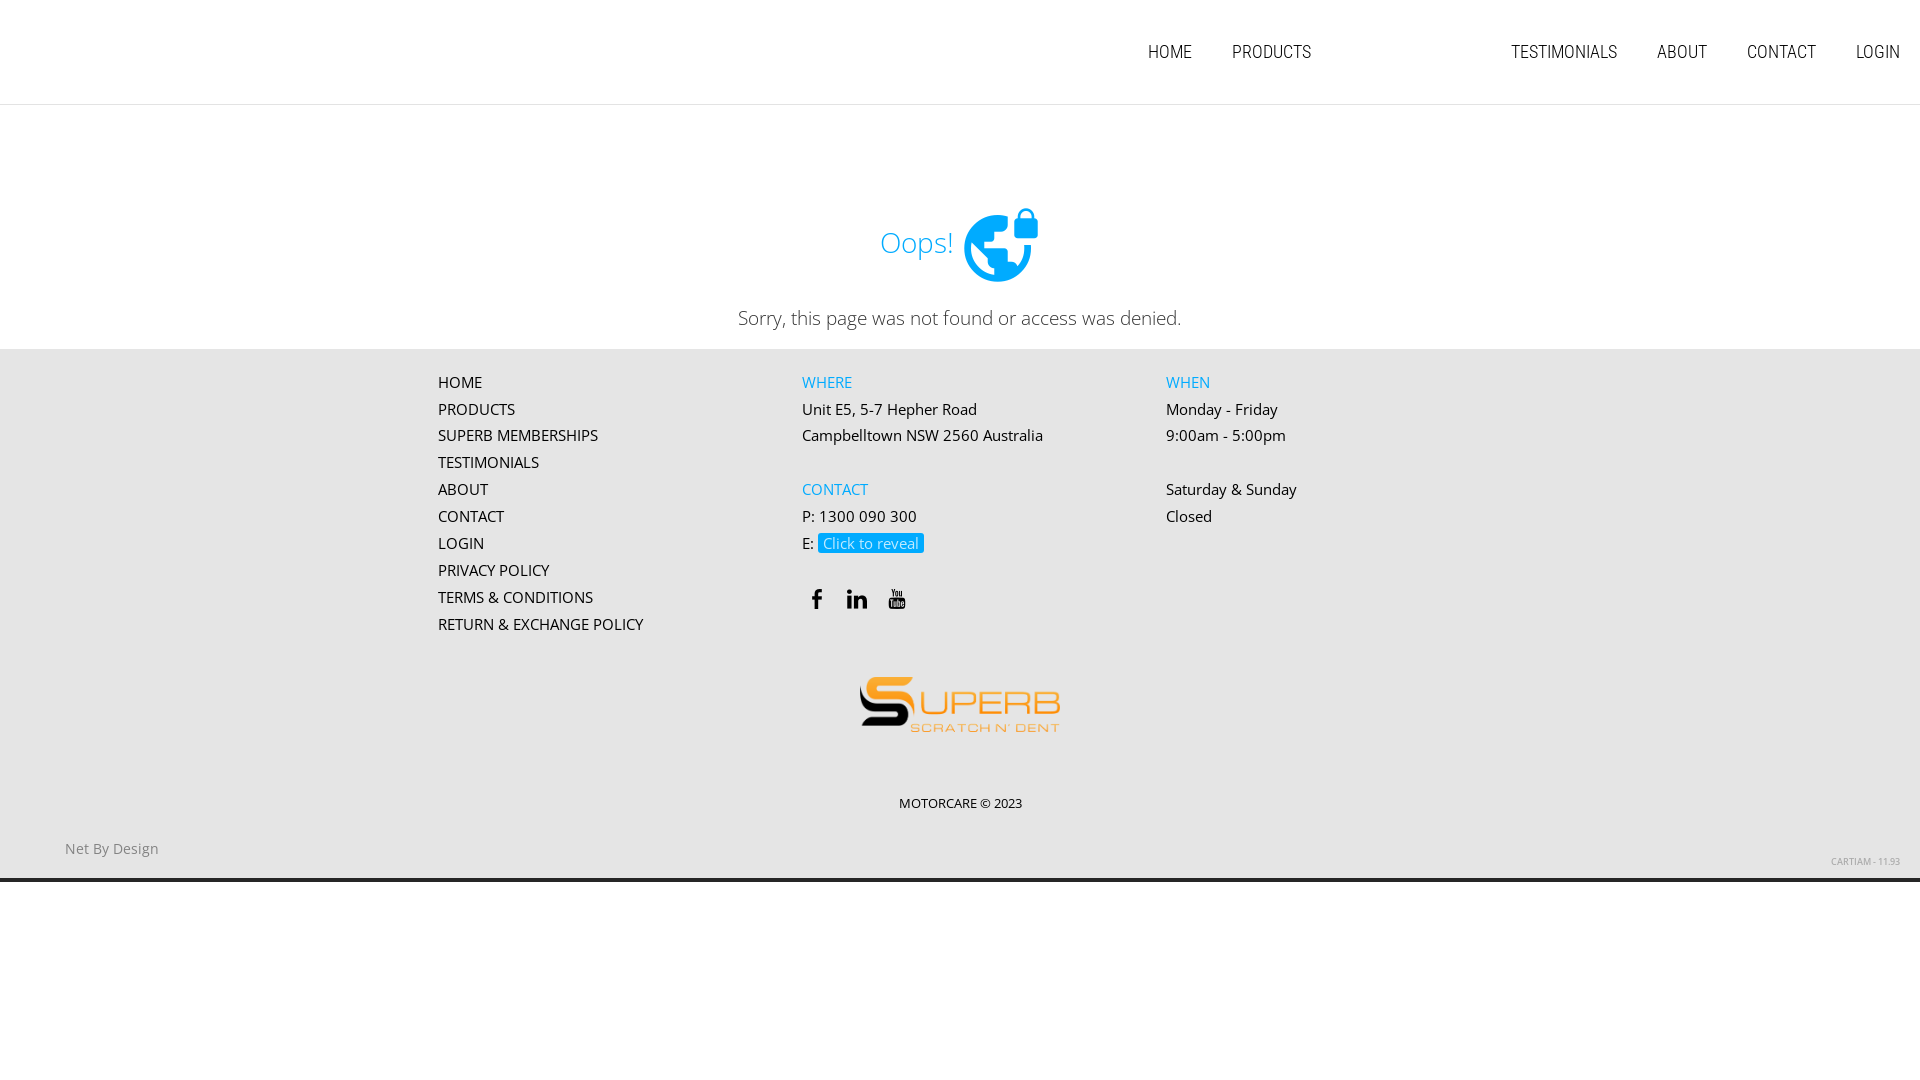 The width and height of the screenshot is (1920, 1080). I want to click on SUPERB MEMBERSHIPS, so click(518, 435).